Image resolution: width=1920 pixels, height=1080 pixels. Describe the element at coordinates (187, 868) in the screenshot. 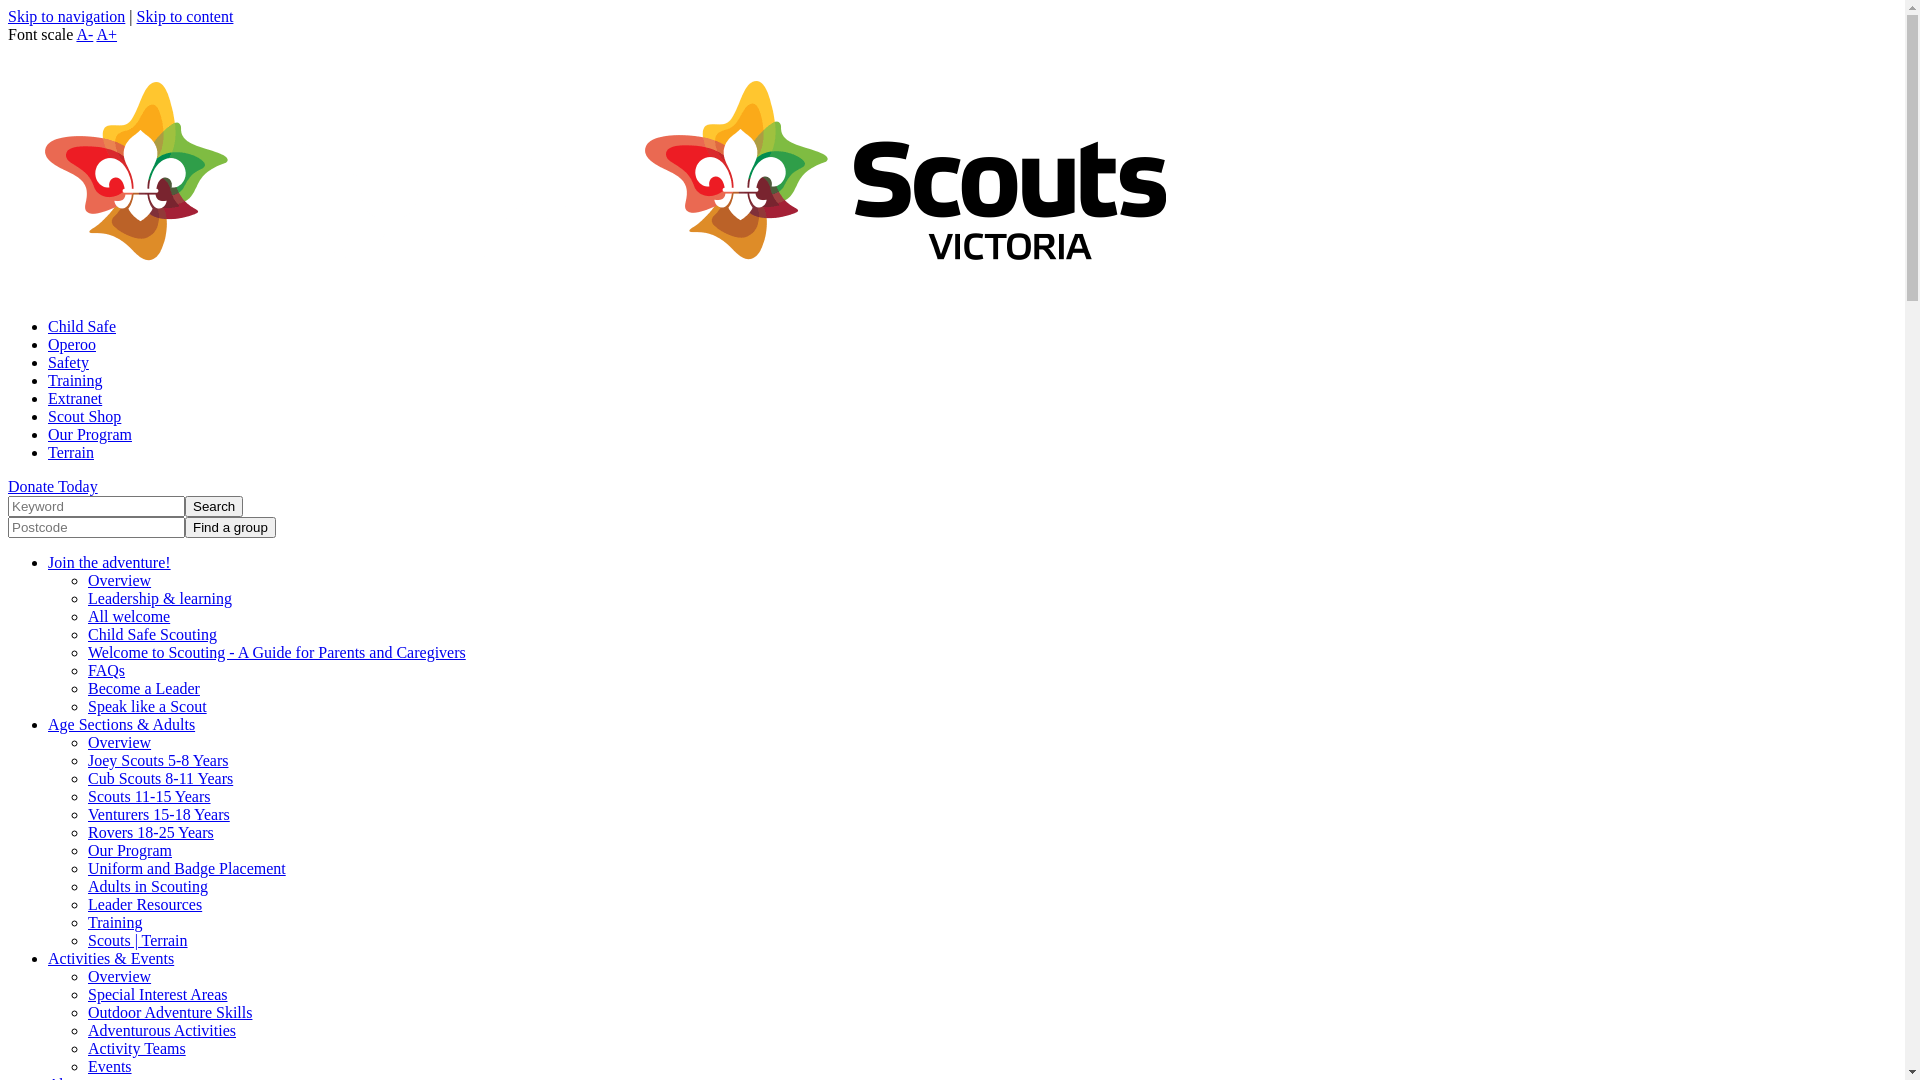

I see `Uniform and Badge Placement` at that location.